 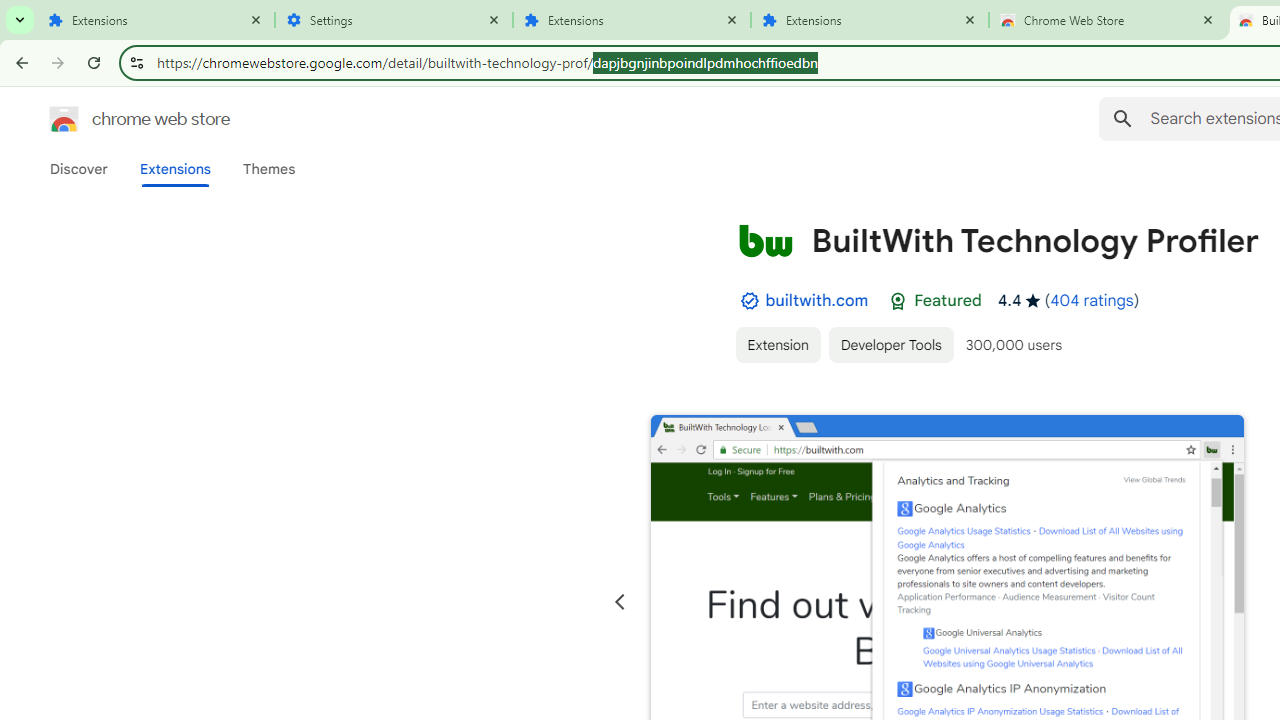 I want to click on By Established Publisher Badge, so click(x=749, y=301).